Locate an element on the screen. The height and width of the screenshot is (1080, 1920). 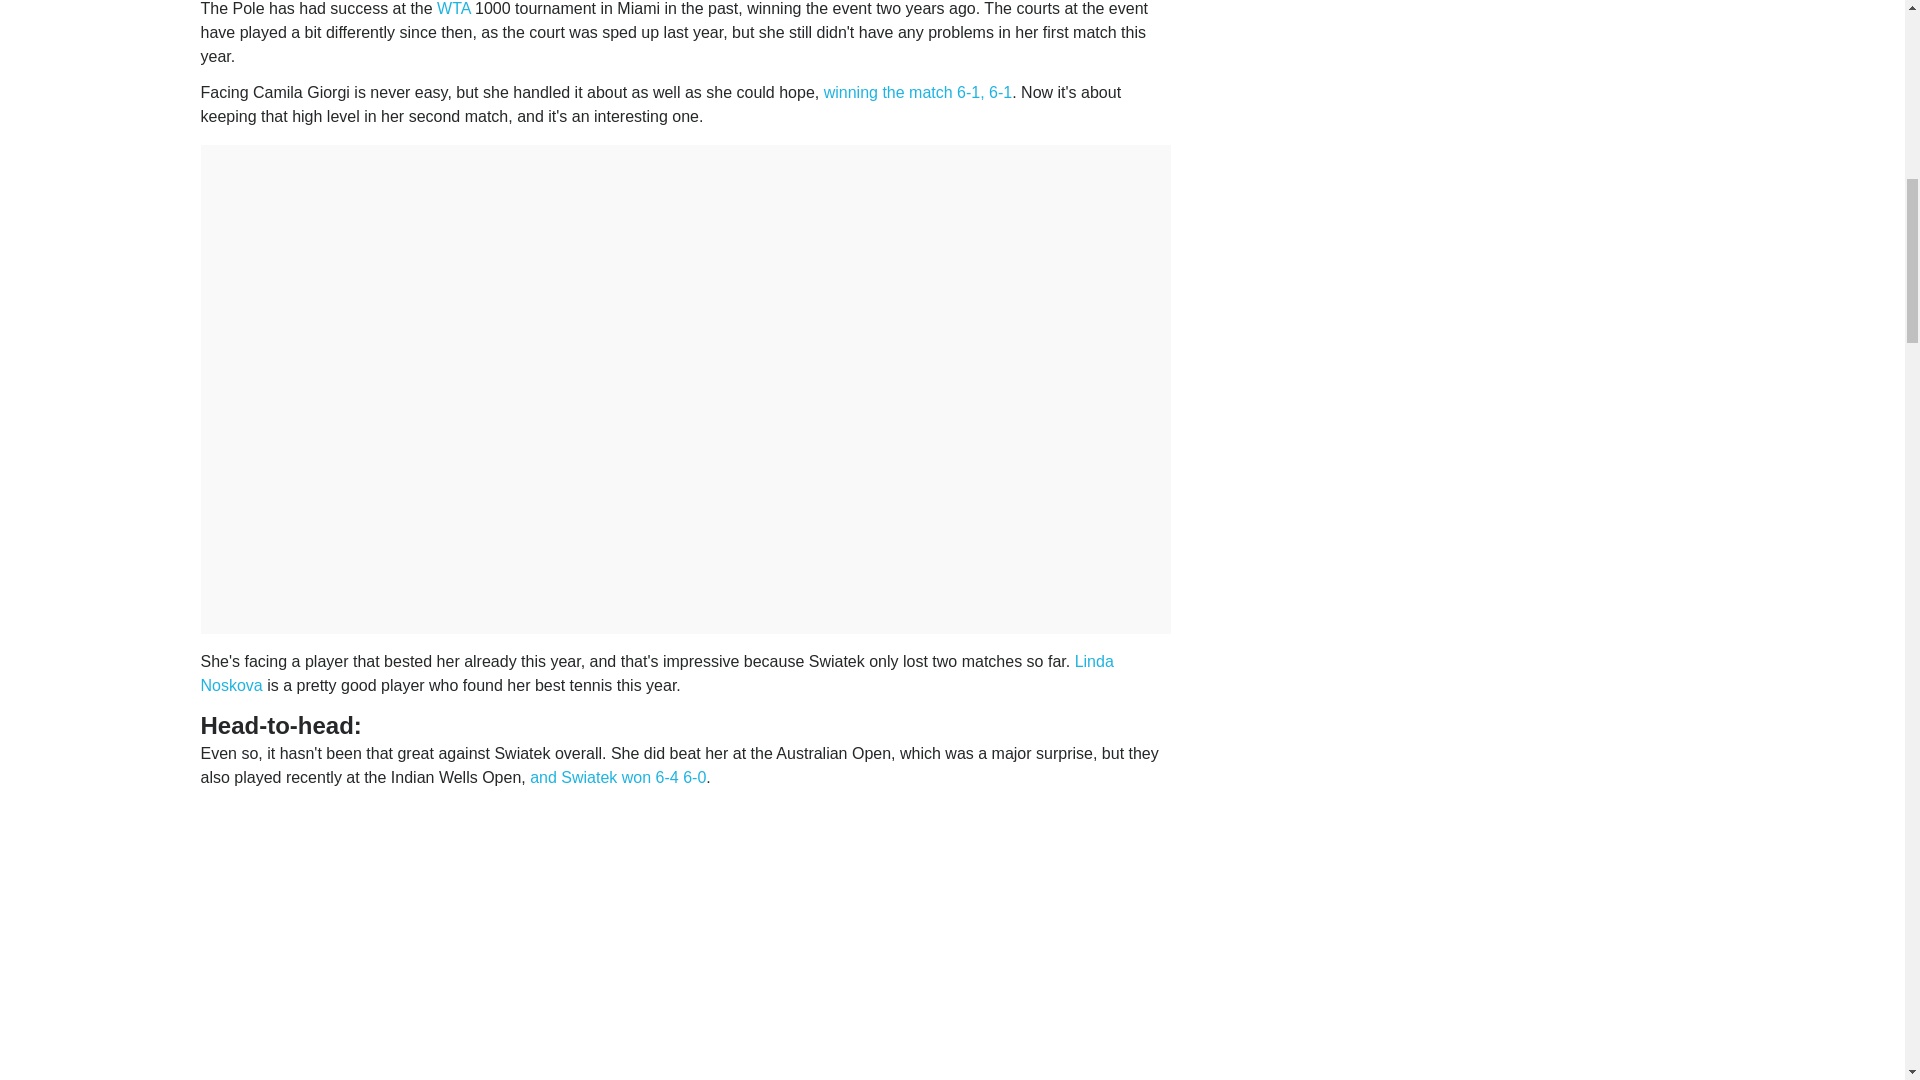
and Swiatek won 6-4 6-0 is located at coordinates (618, 777).